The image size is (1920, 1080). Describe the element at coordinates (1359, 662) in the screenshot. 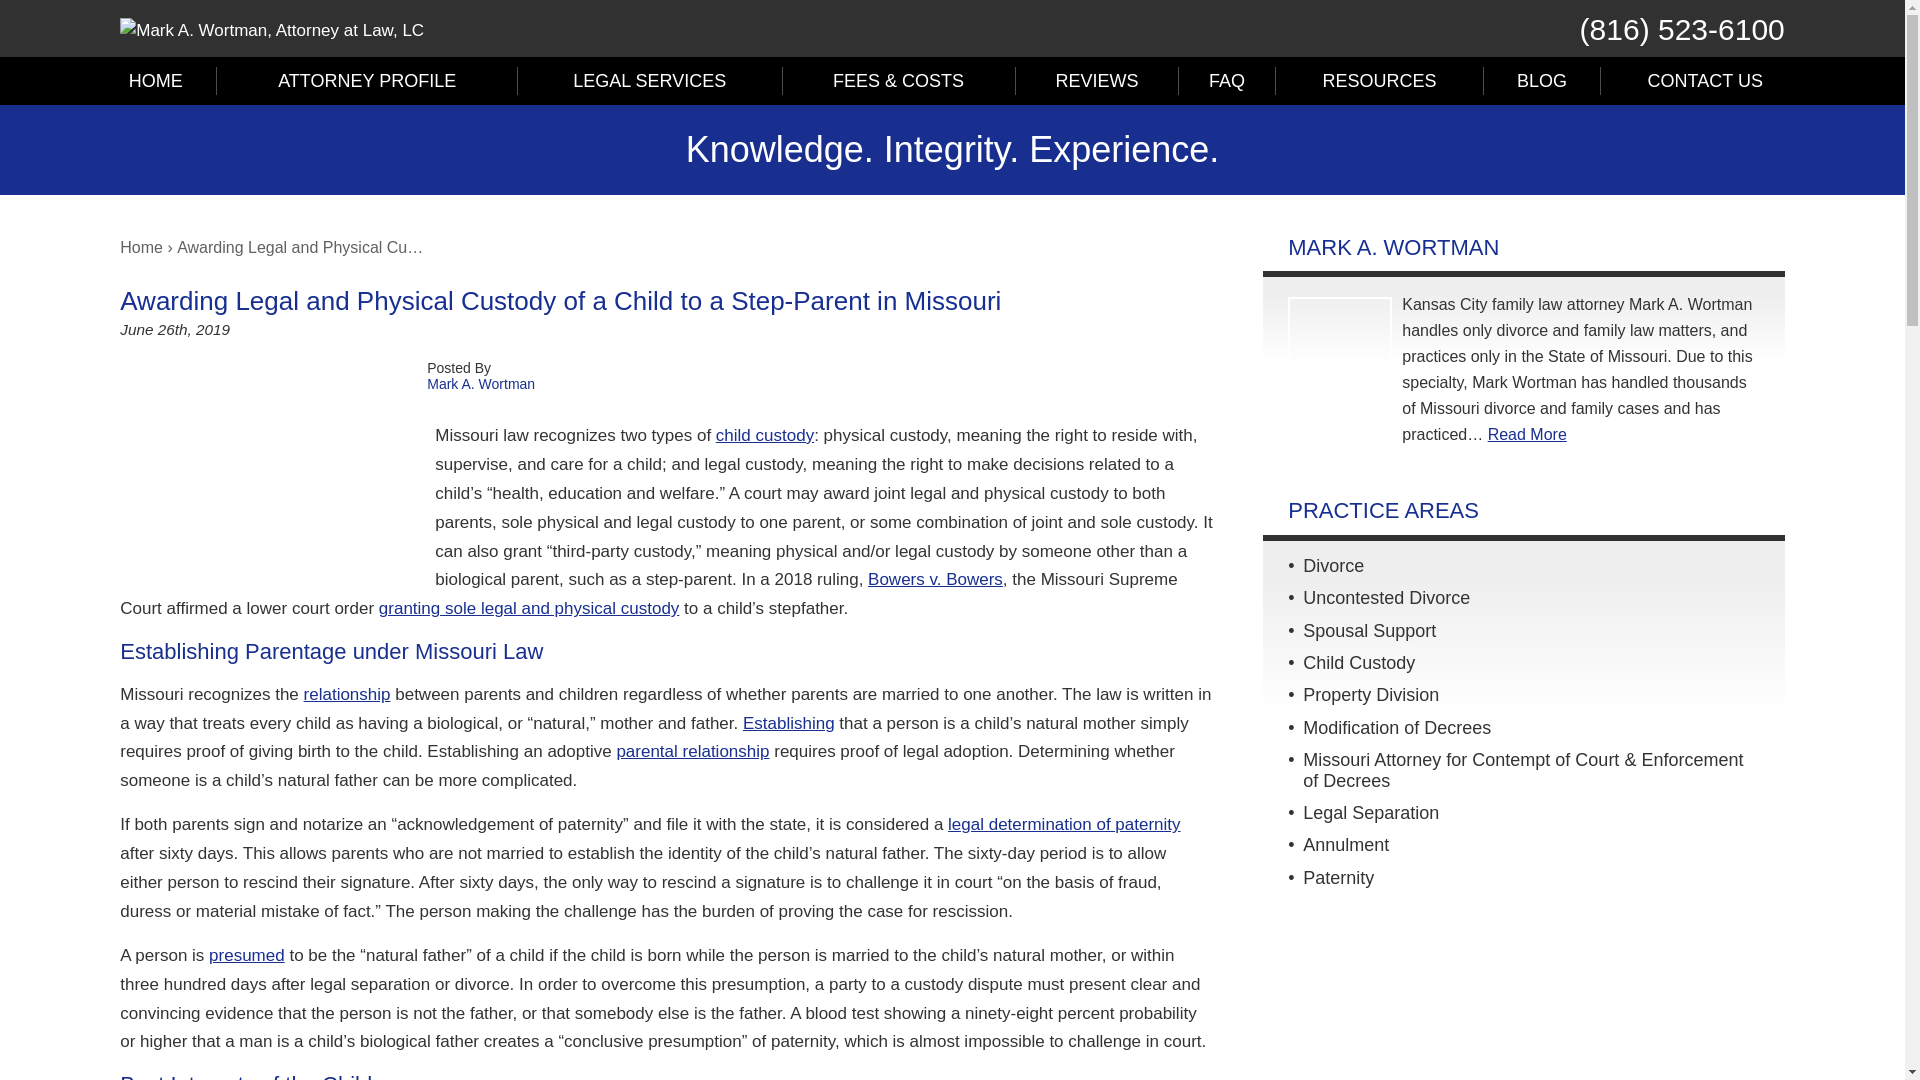

I see `Read more about Child Custody` at that location.